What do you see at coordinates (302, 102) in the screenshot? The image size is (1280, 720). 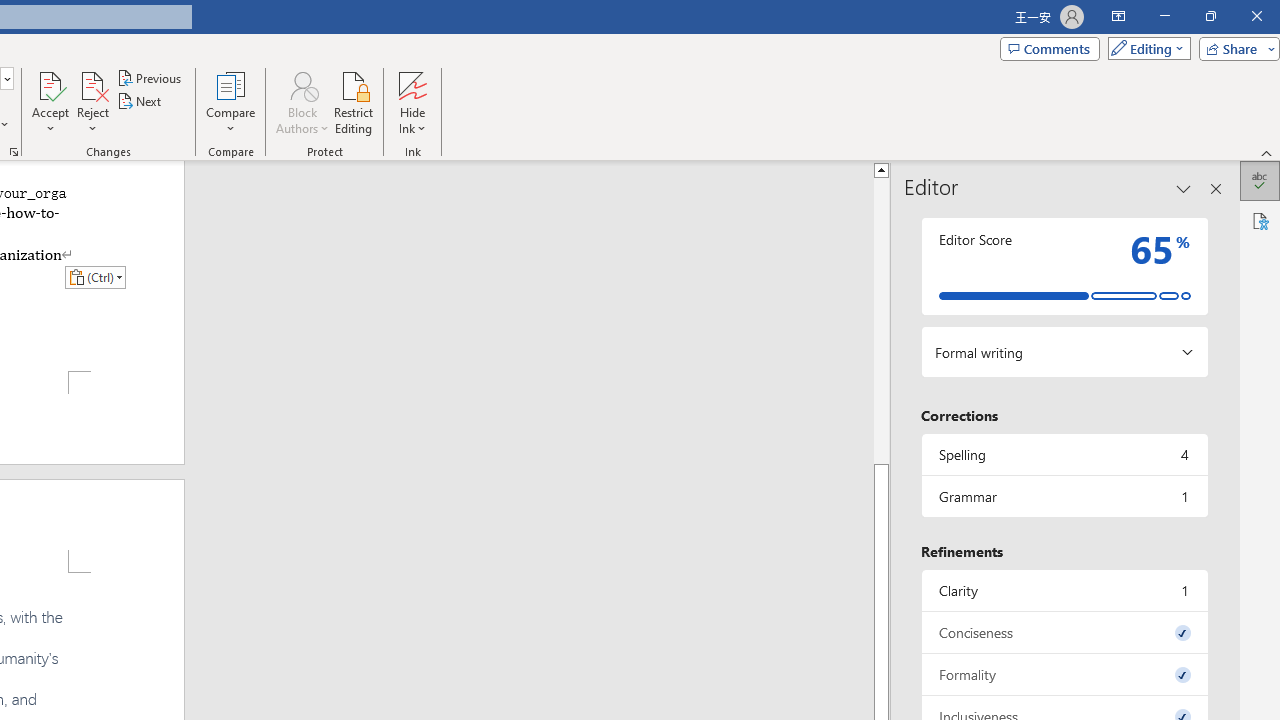 I see `Block Authors` at bounding box center [302, 102].